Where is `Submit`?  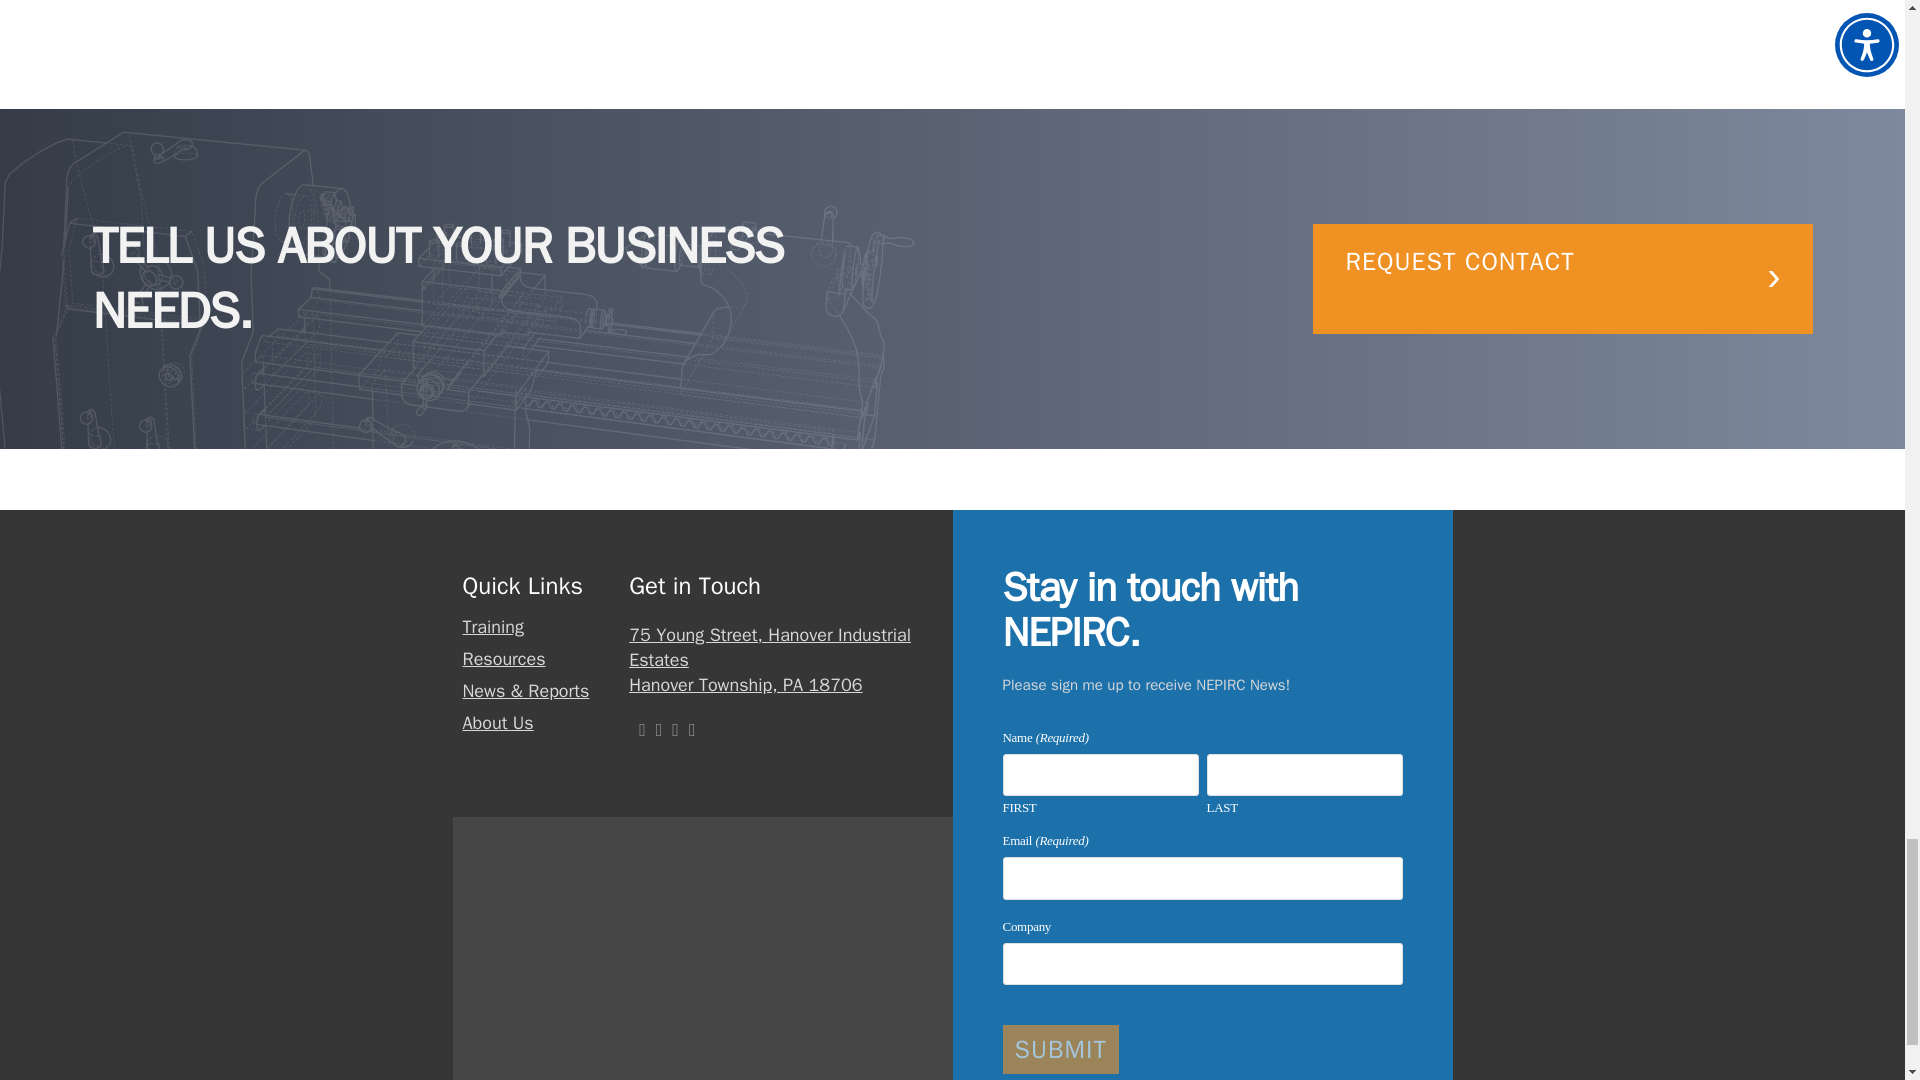
Submit is located at coordinates (1060, 1048).